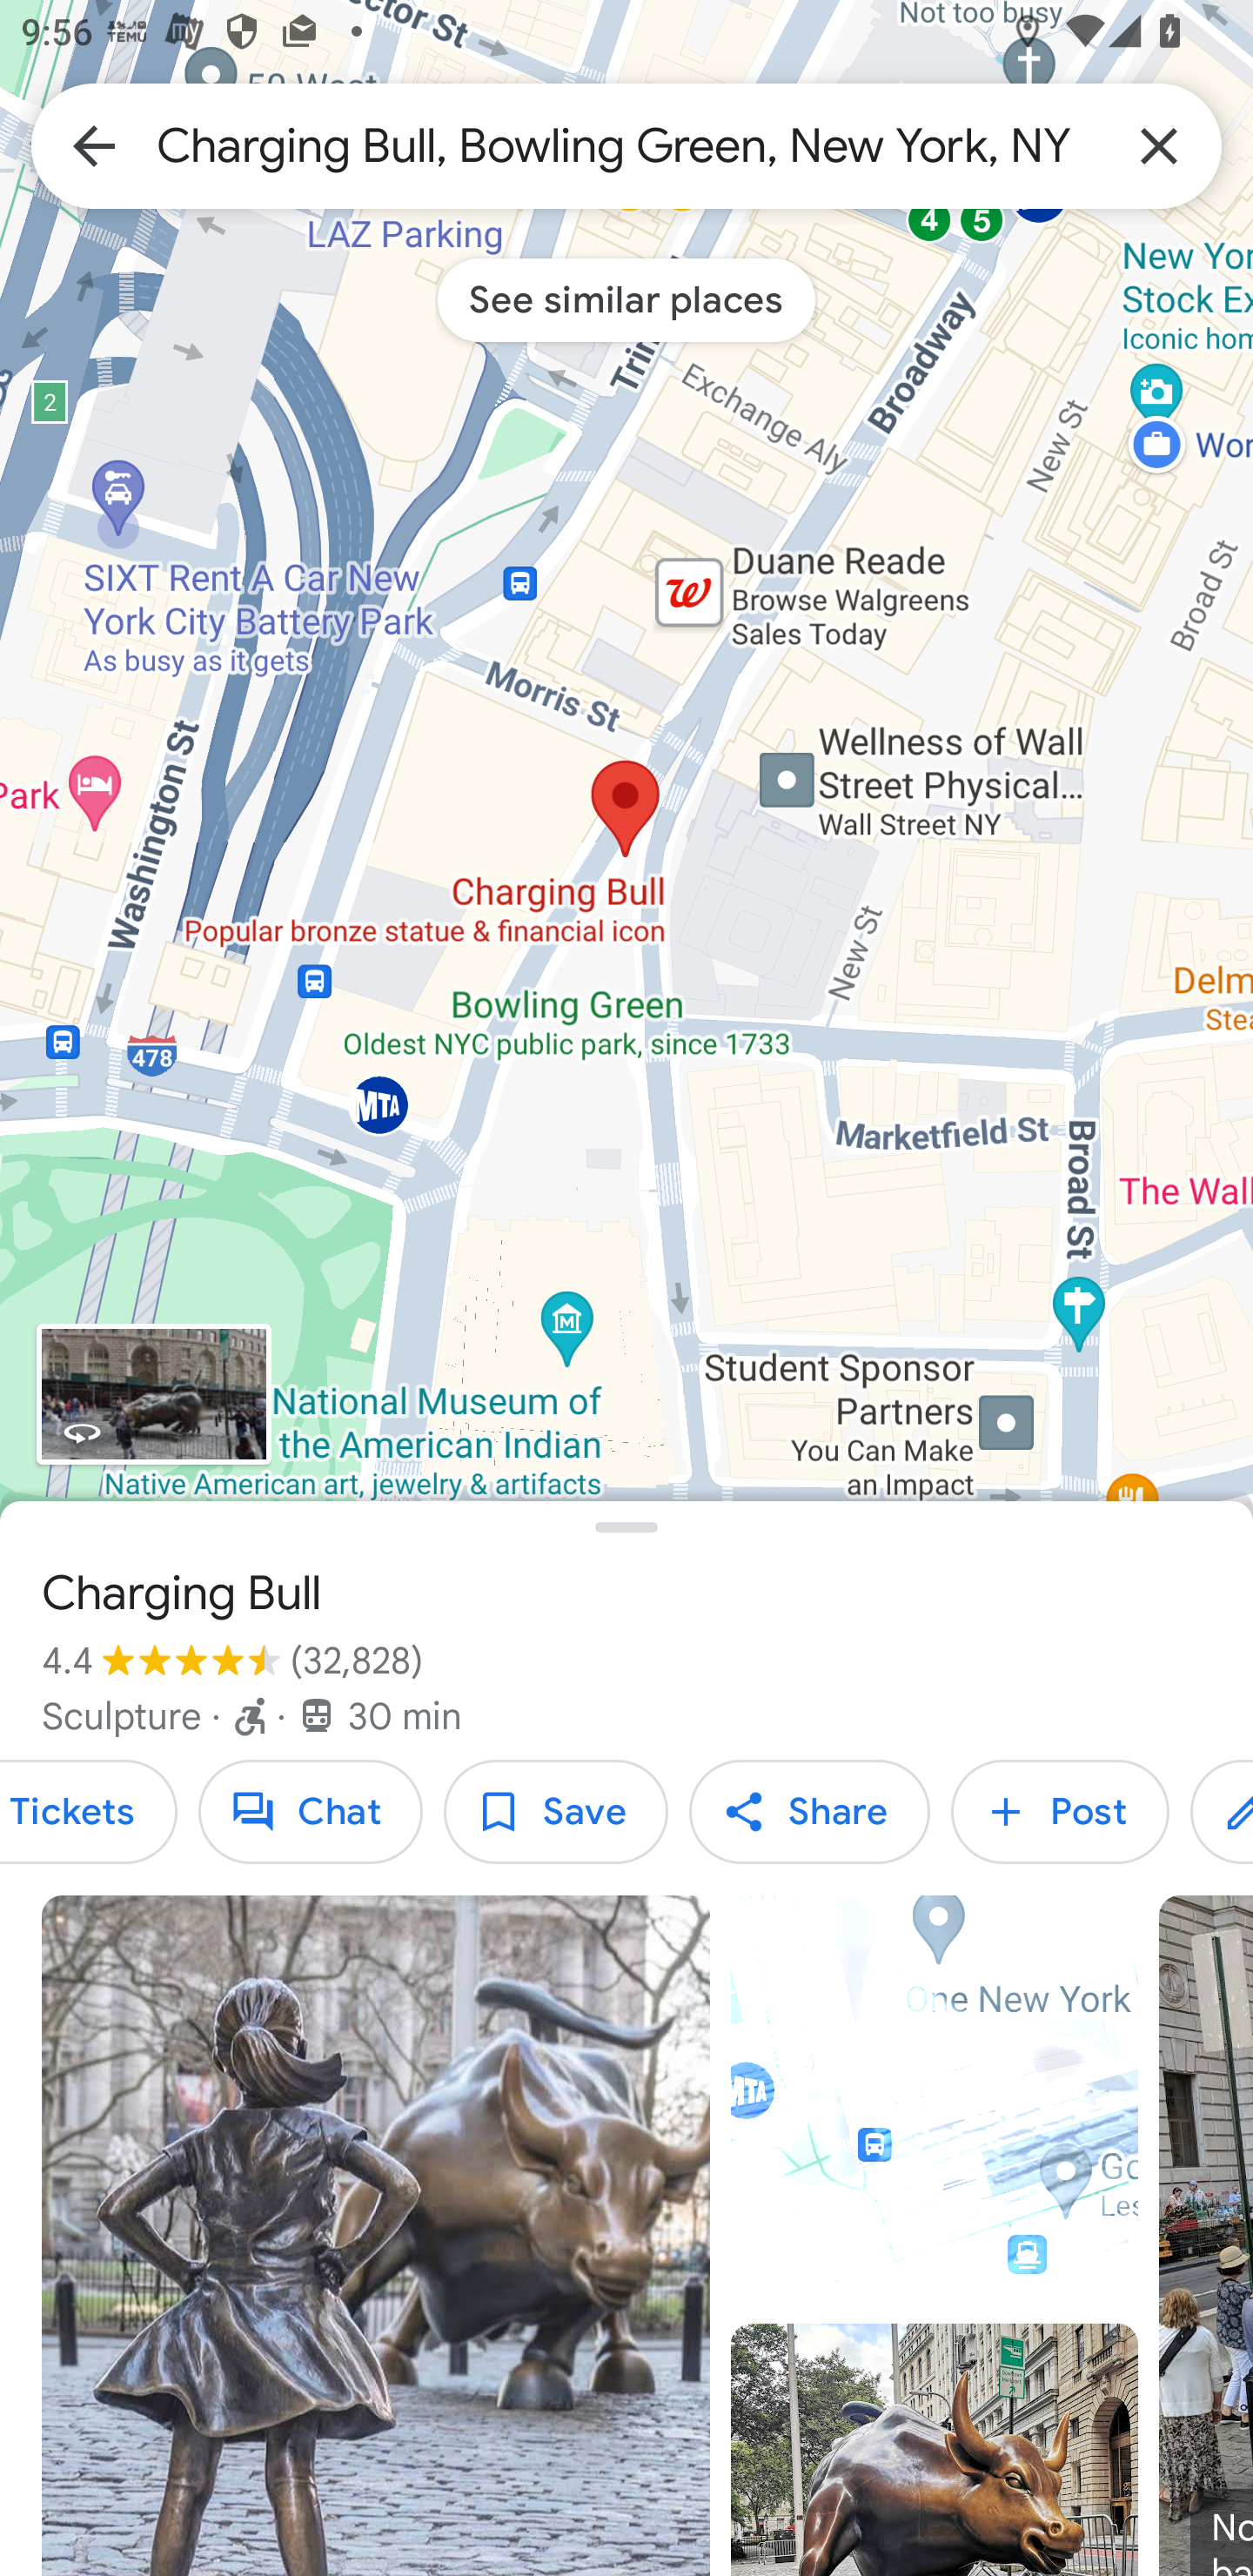 The width and height of the screenshot is (1253, 2576). Describe the element at coordinates (934, 2099) in the screenshot. I see `Video` at that location.